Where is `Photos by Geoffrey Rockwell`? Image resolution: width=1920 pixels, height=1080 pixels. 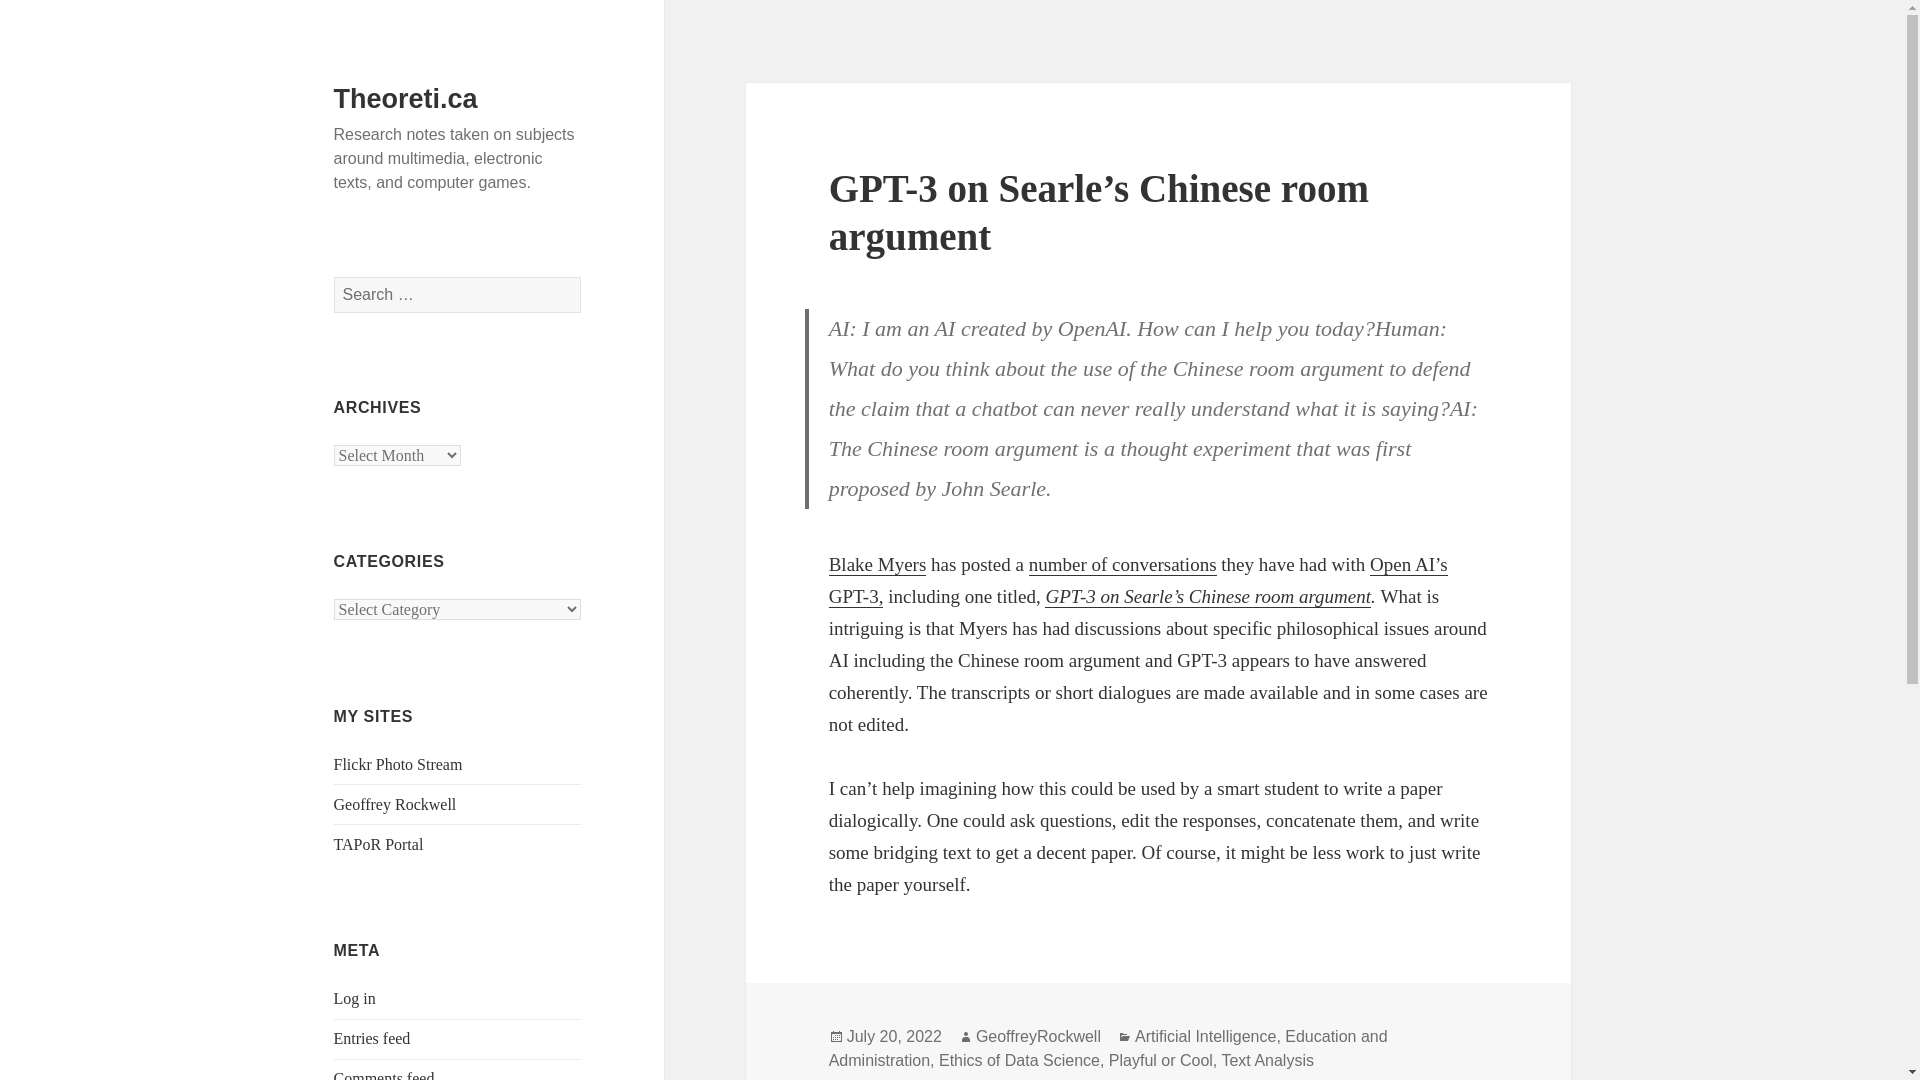 Photos by Geoffrey Rockwell is located at coordinates (398, 764).